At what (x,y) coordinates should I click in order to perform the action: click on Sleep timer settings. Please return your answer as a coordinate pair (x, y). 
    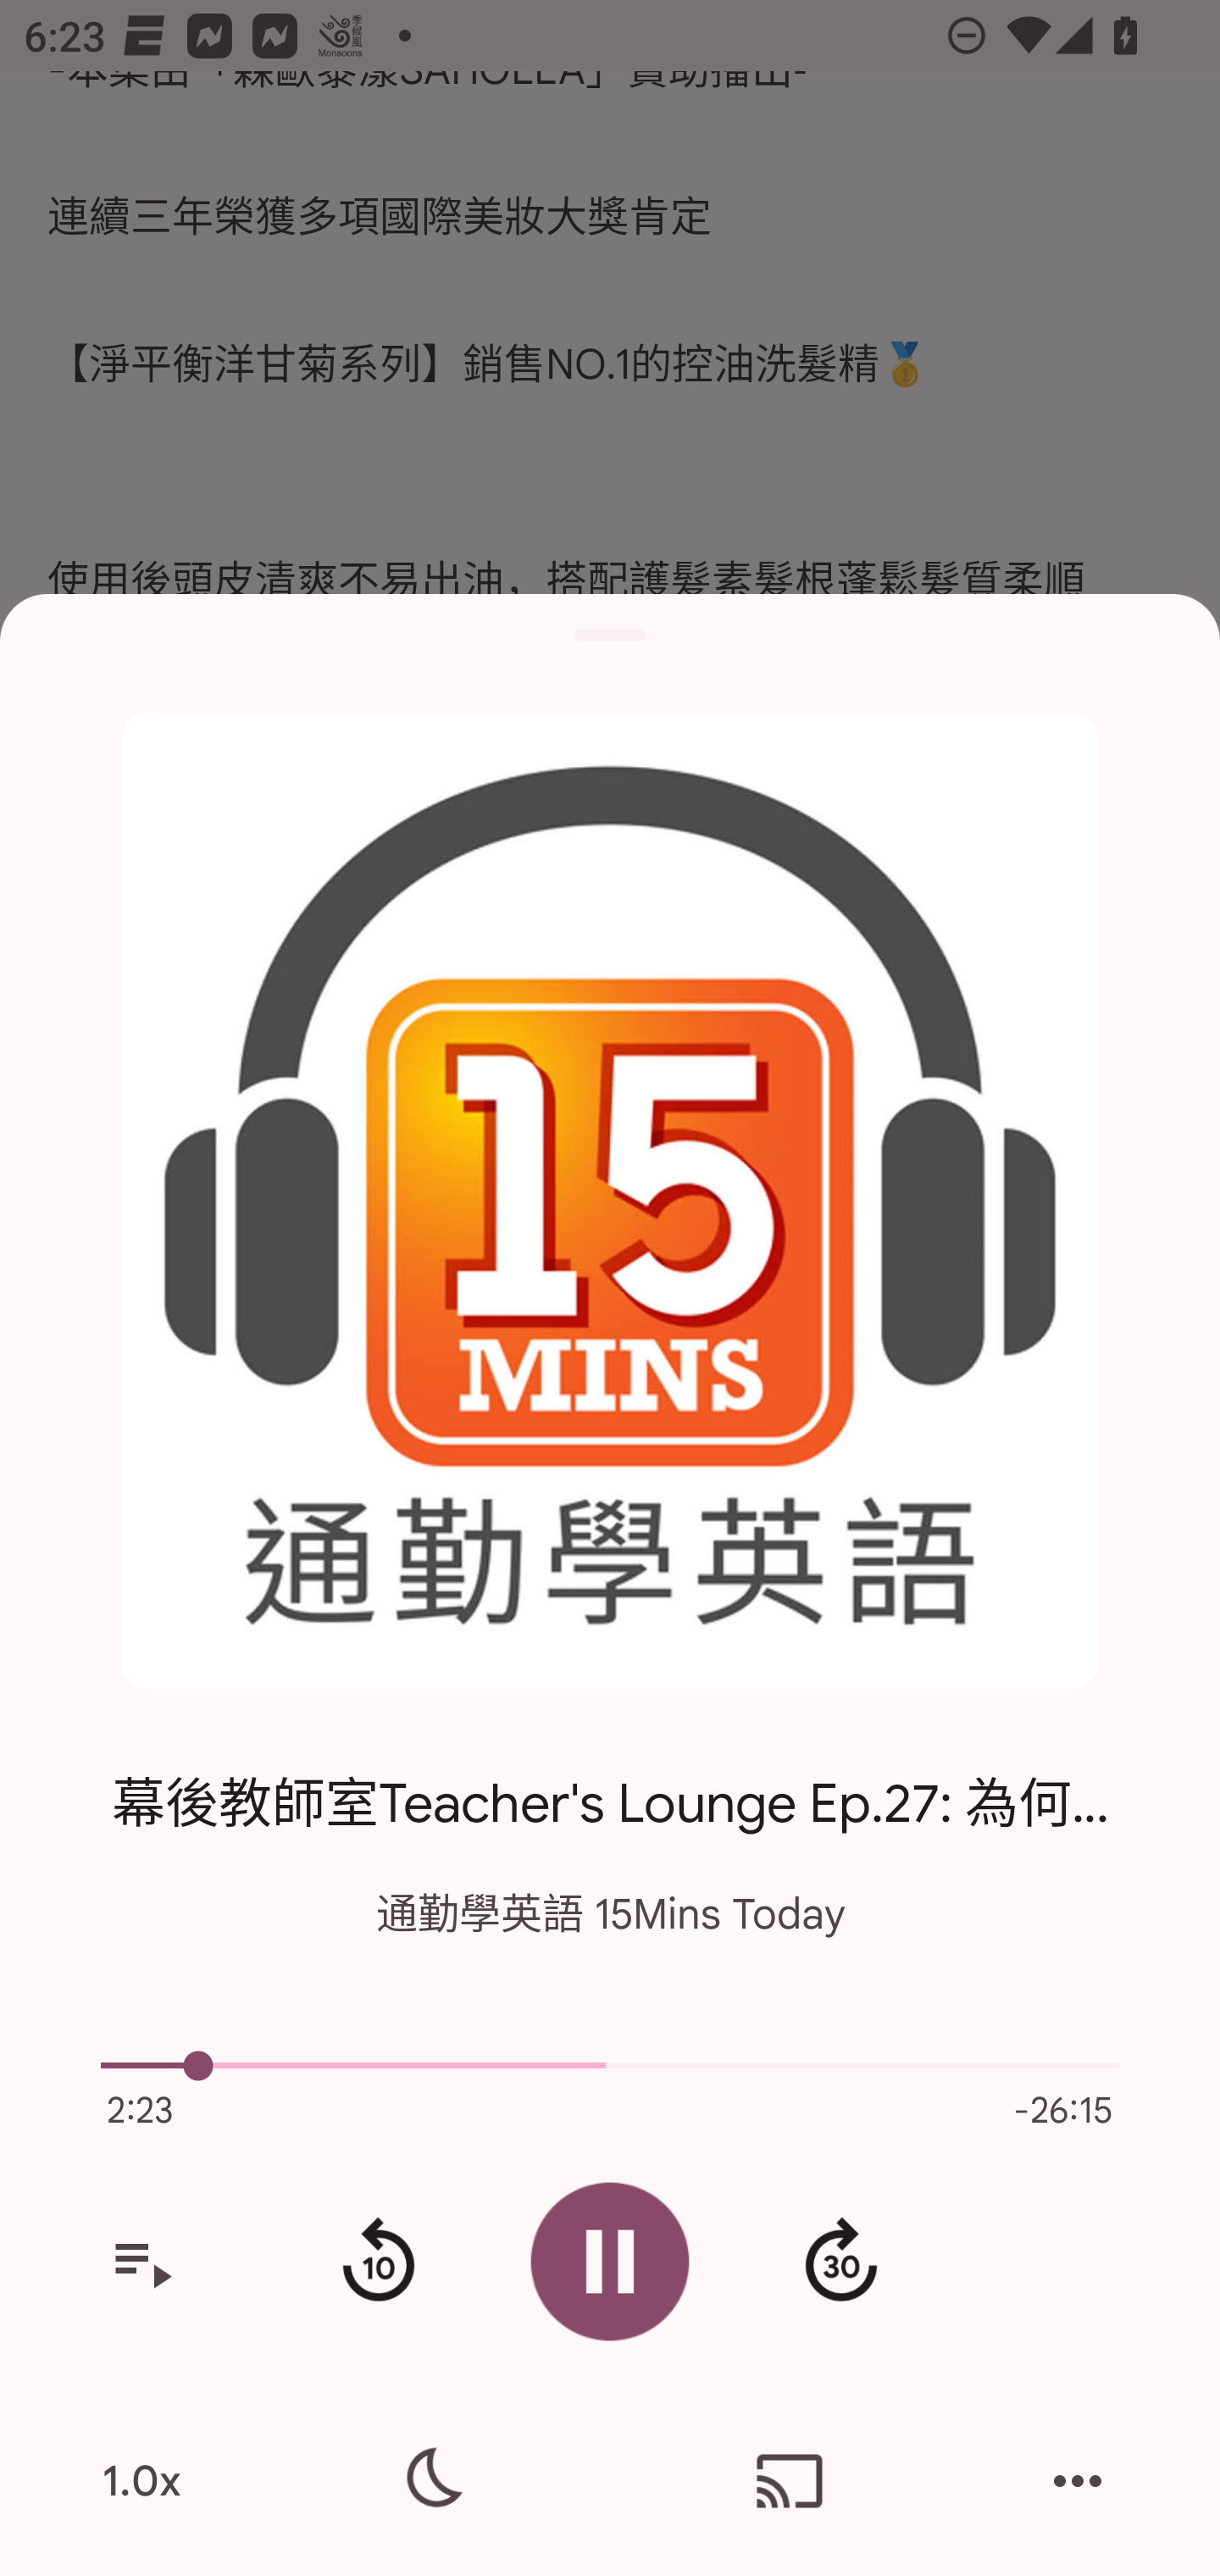
    Looking at the image, I should click on (430, 2481).